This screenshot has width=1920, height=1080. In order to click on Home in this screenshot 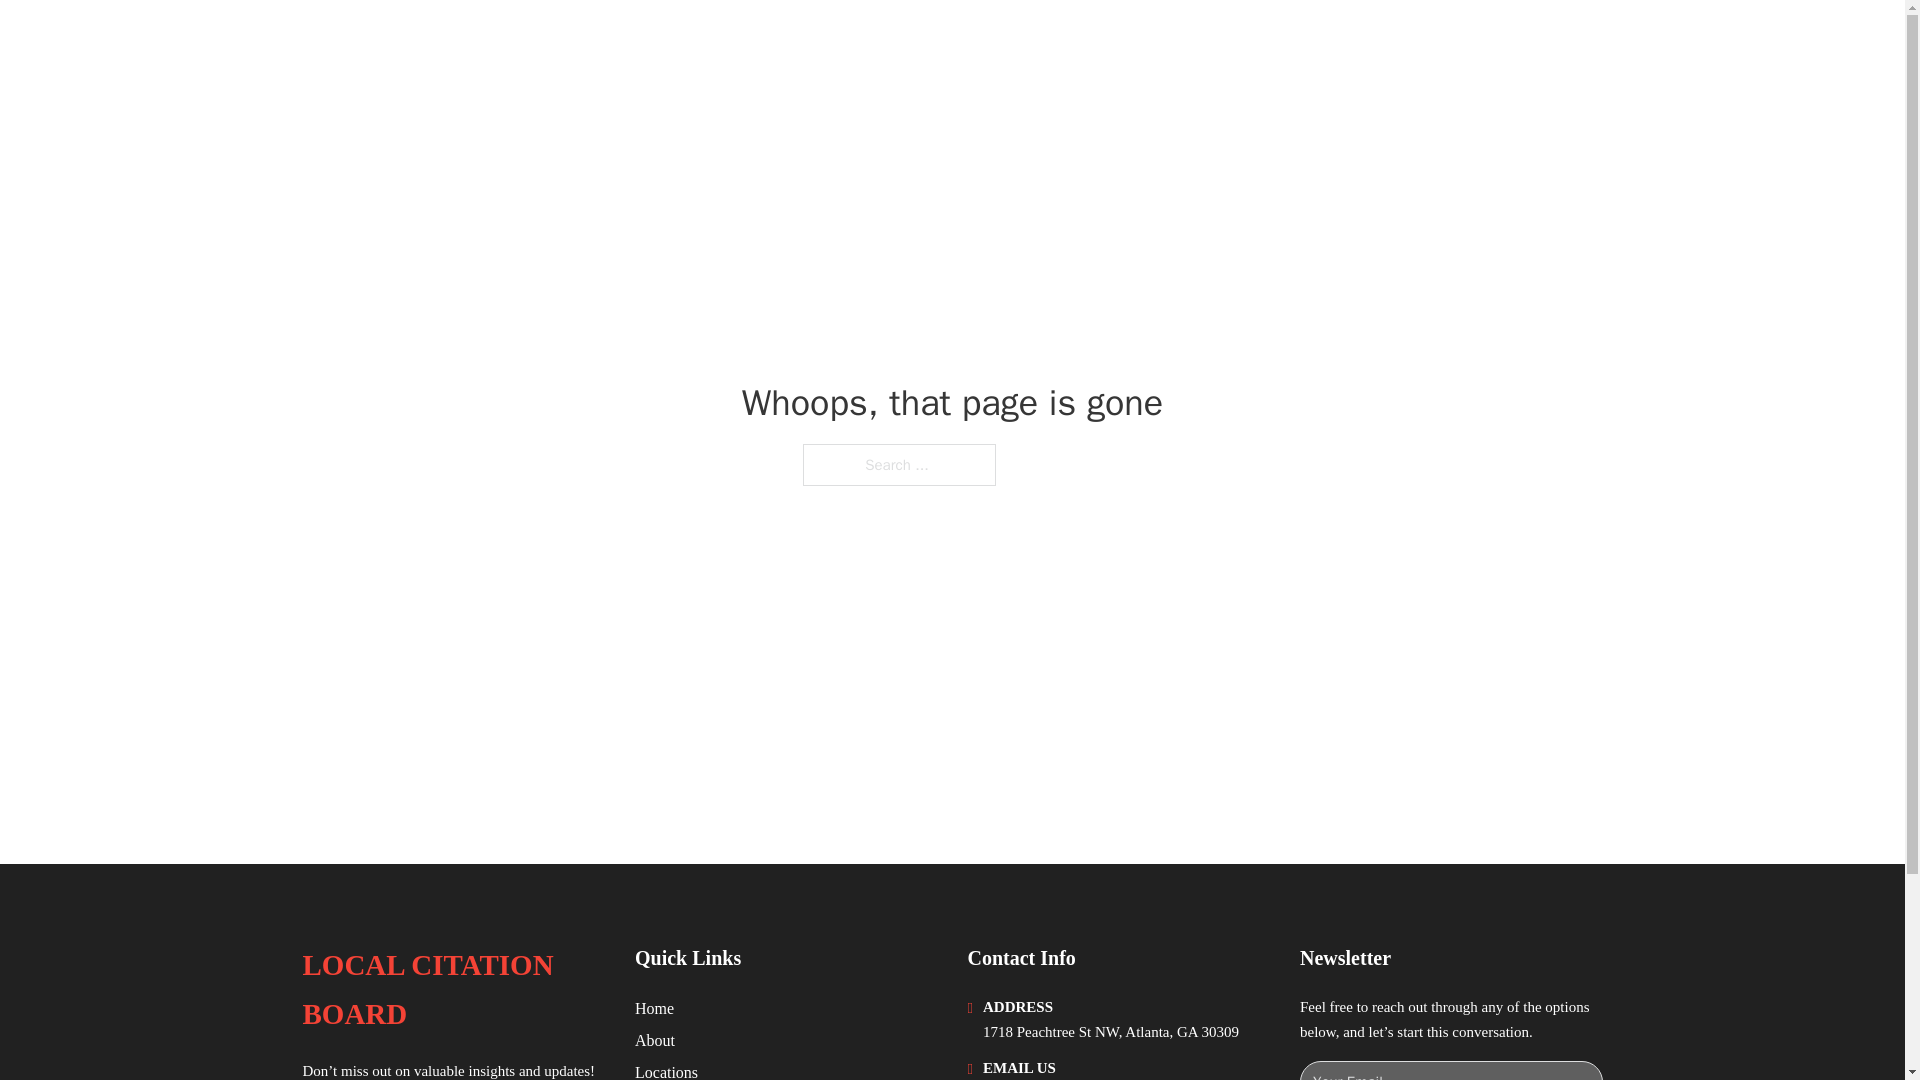, I will do `click(654, 1008)`.